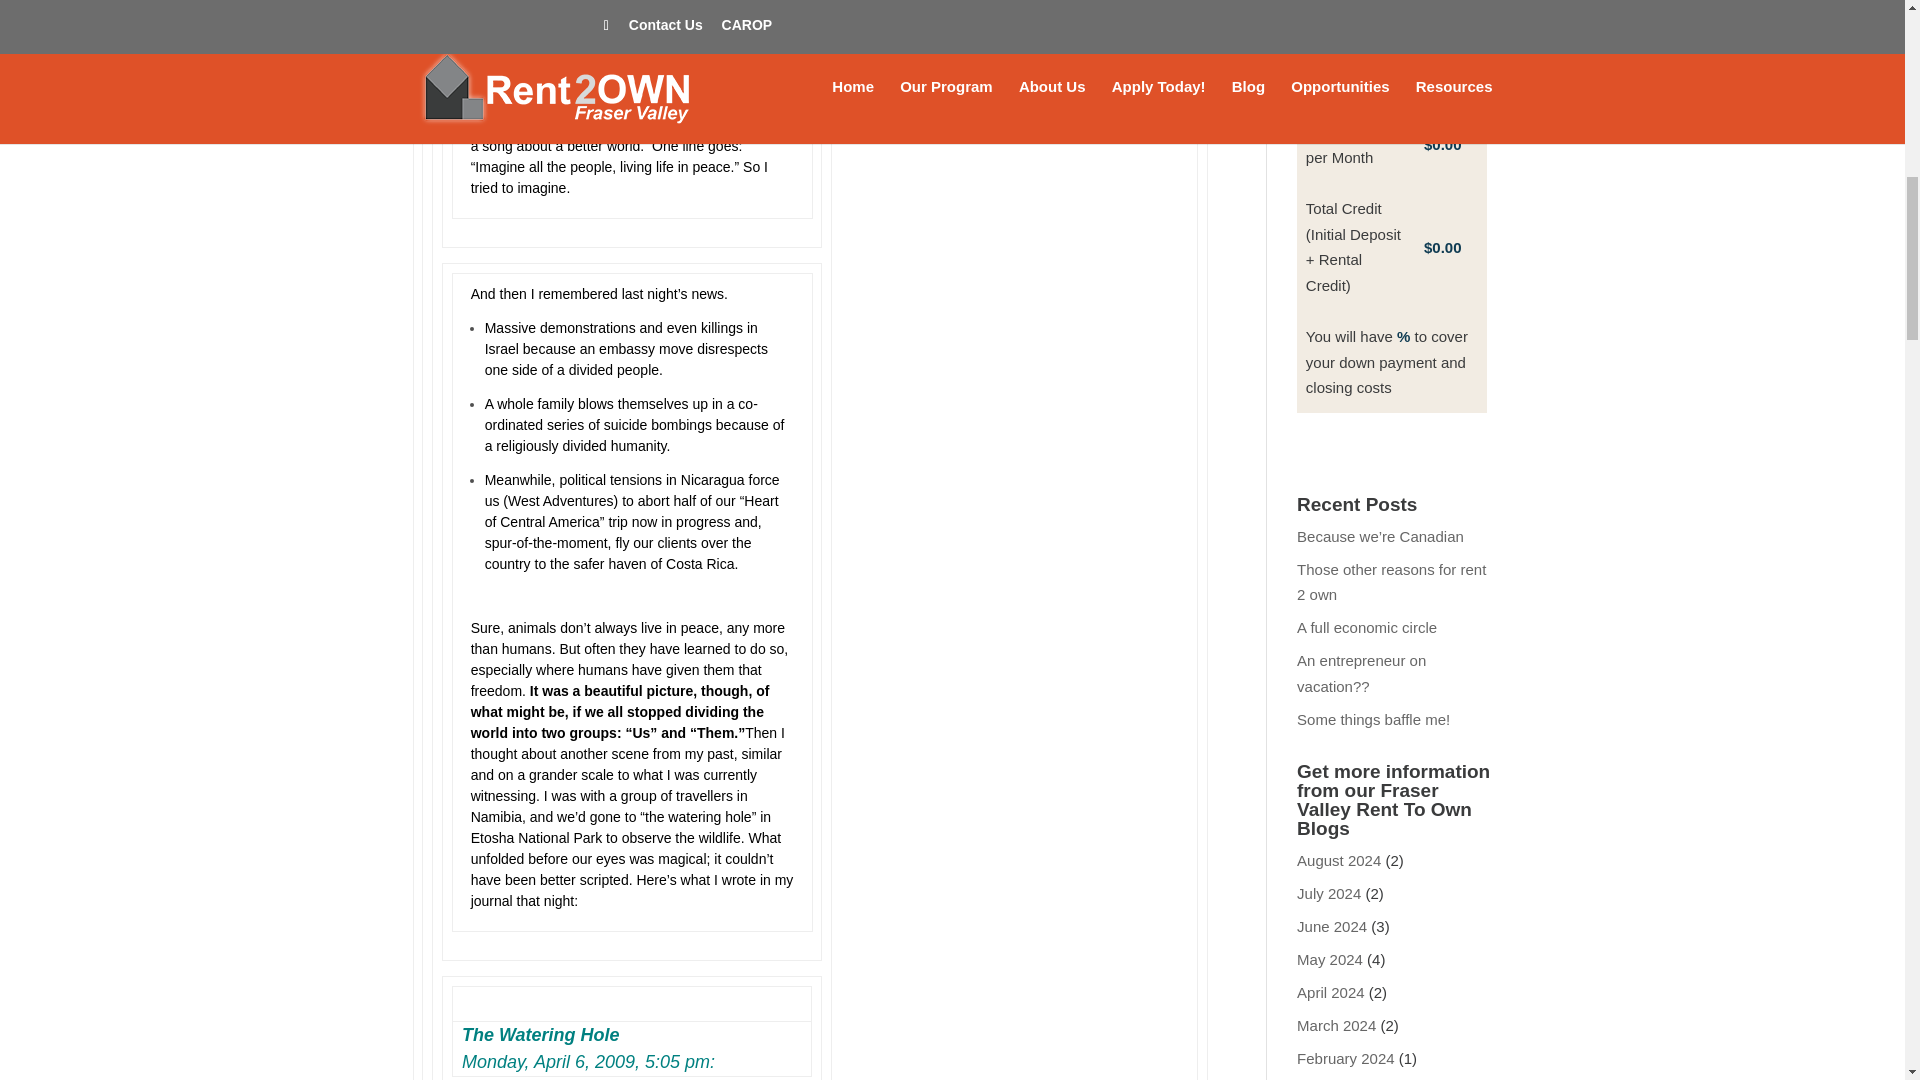  Describe the element at coordinates (1362, 674) in the screenshot. I see `An entrepreneur on vacation??` at that location.